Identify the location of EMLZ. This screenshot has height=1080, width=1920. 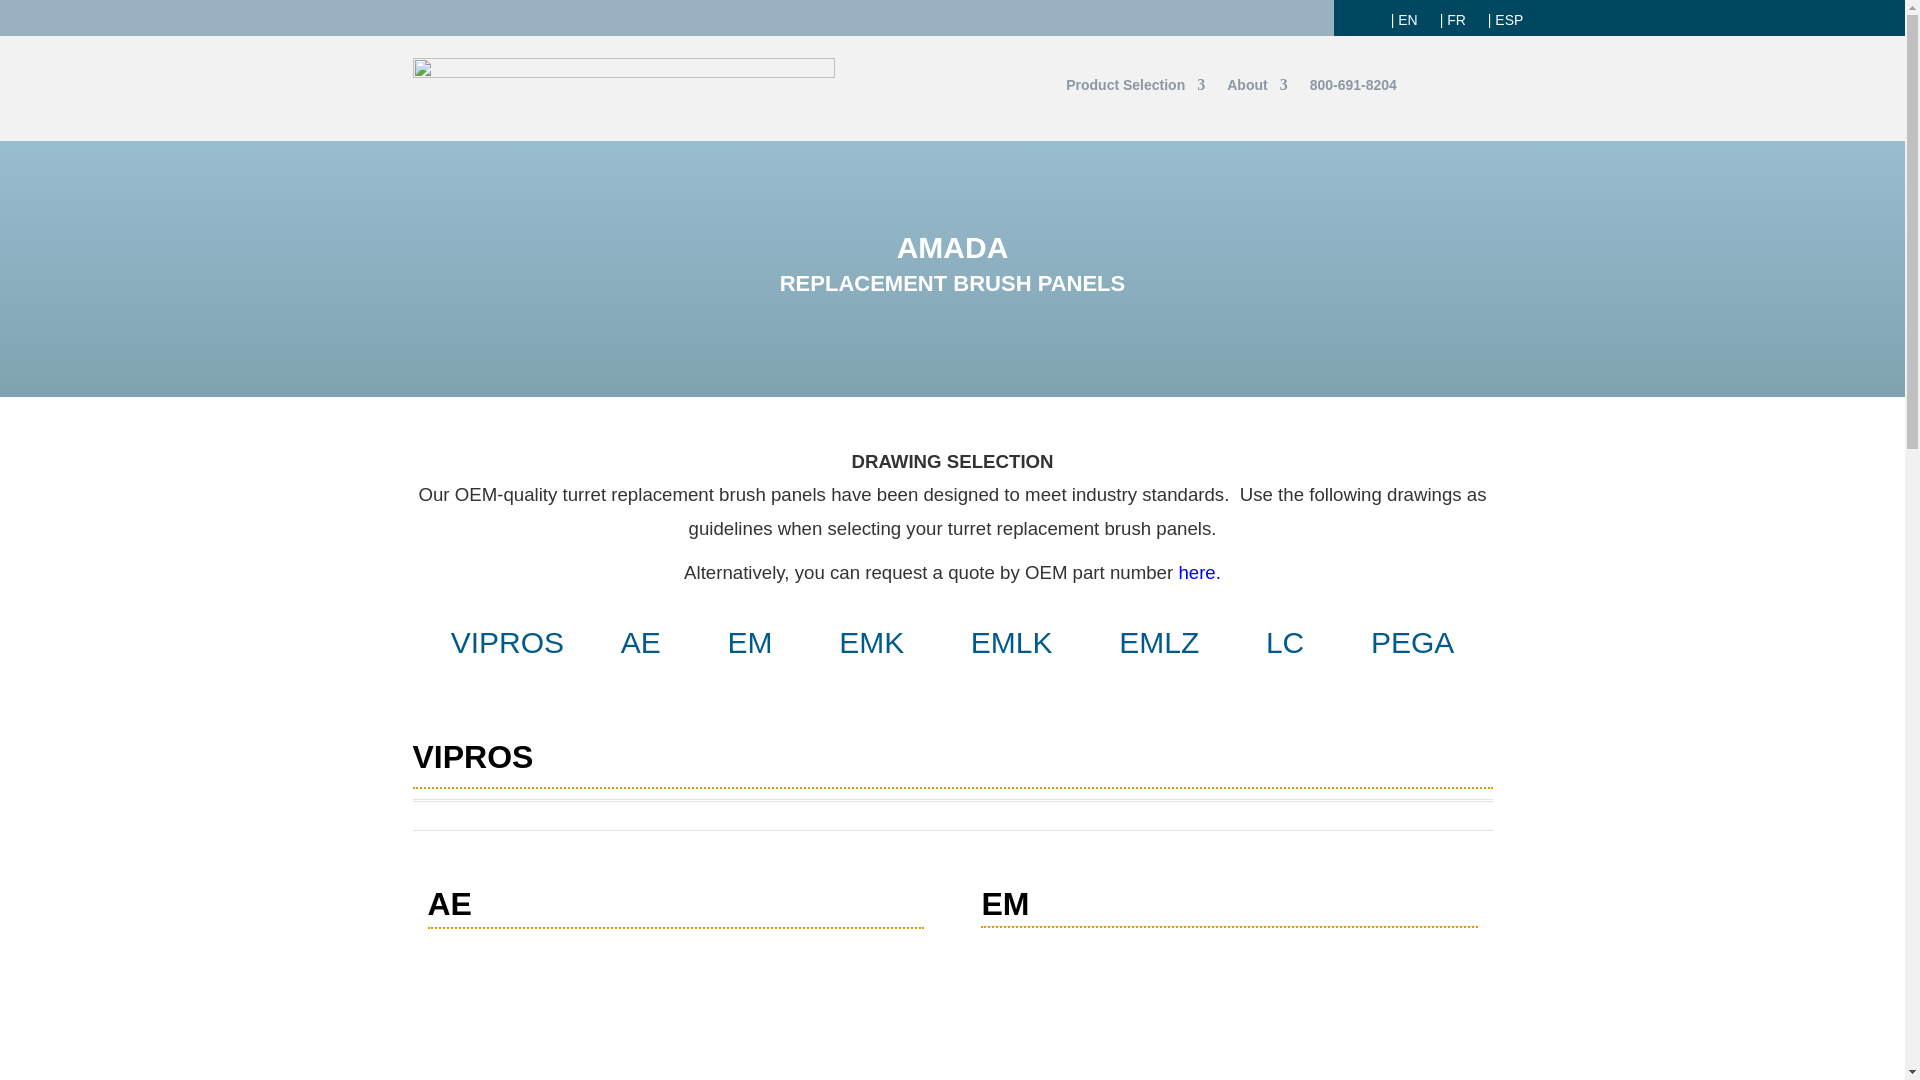
(1158, 642).